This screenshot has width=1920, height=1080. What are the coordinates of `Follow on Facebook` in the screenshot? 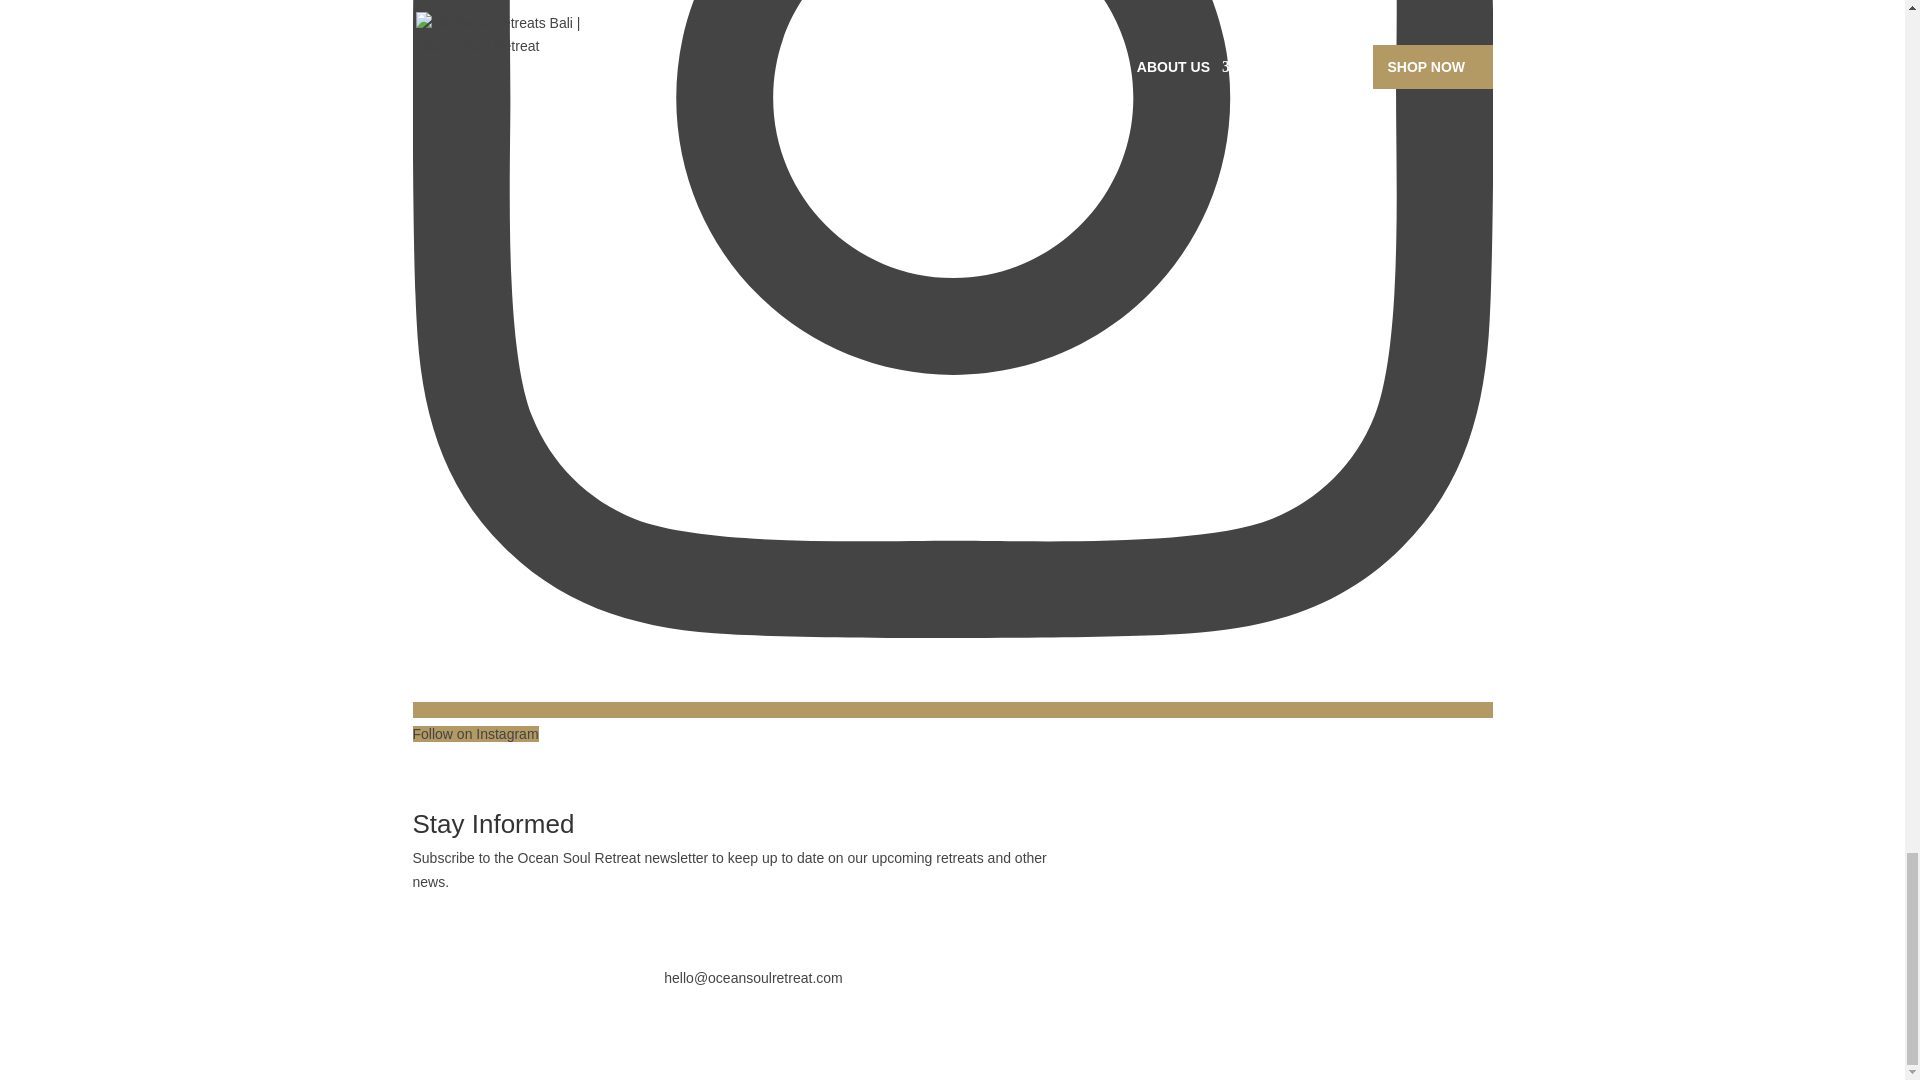 It's located at (428, 926).